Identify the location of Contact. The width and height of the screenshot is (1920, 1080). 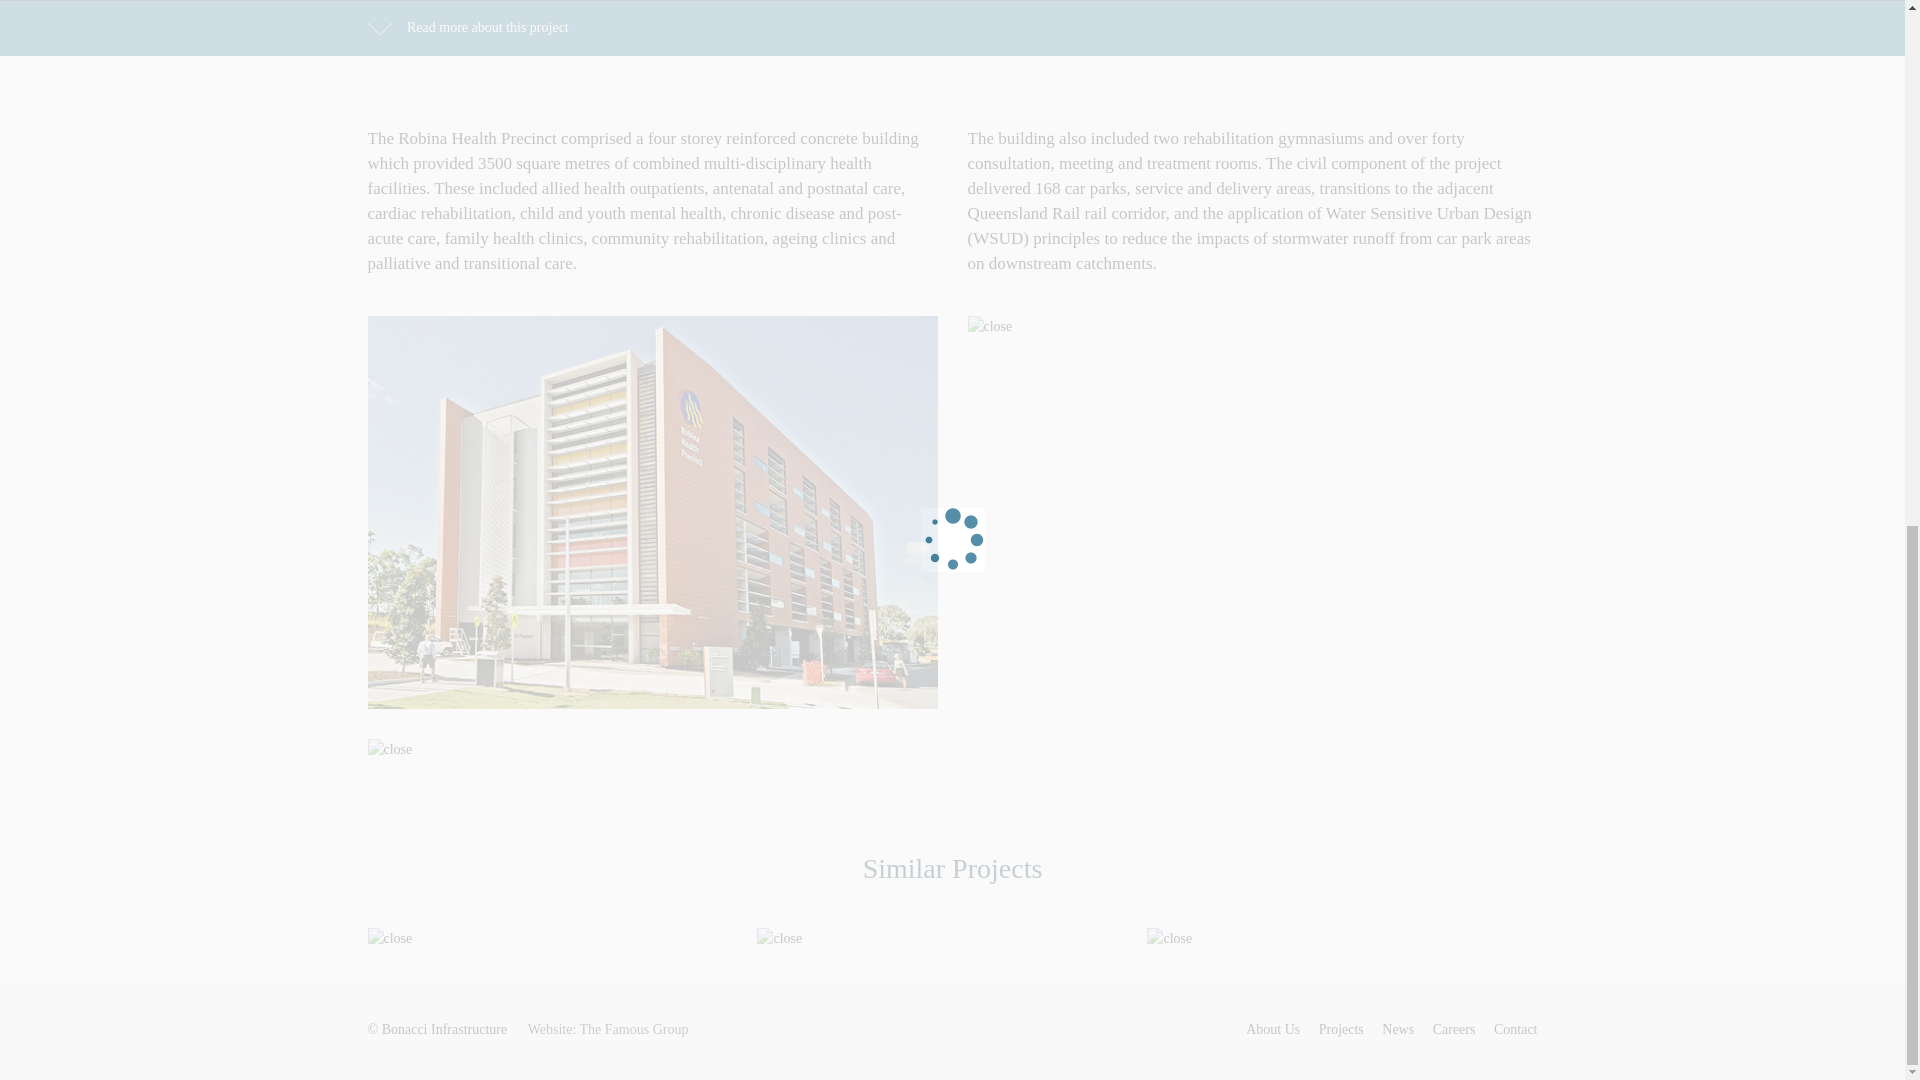
(1515, 1028).